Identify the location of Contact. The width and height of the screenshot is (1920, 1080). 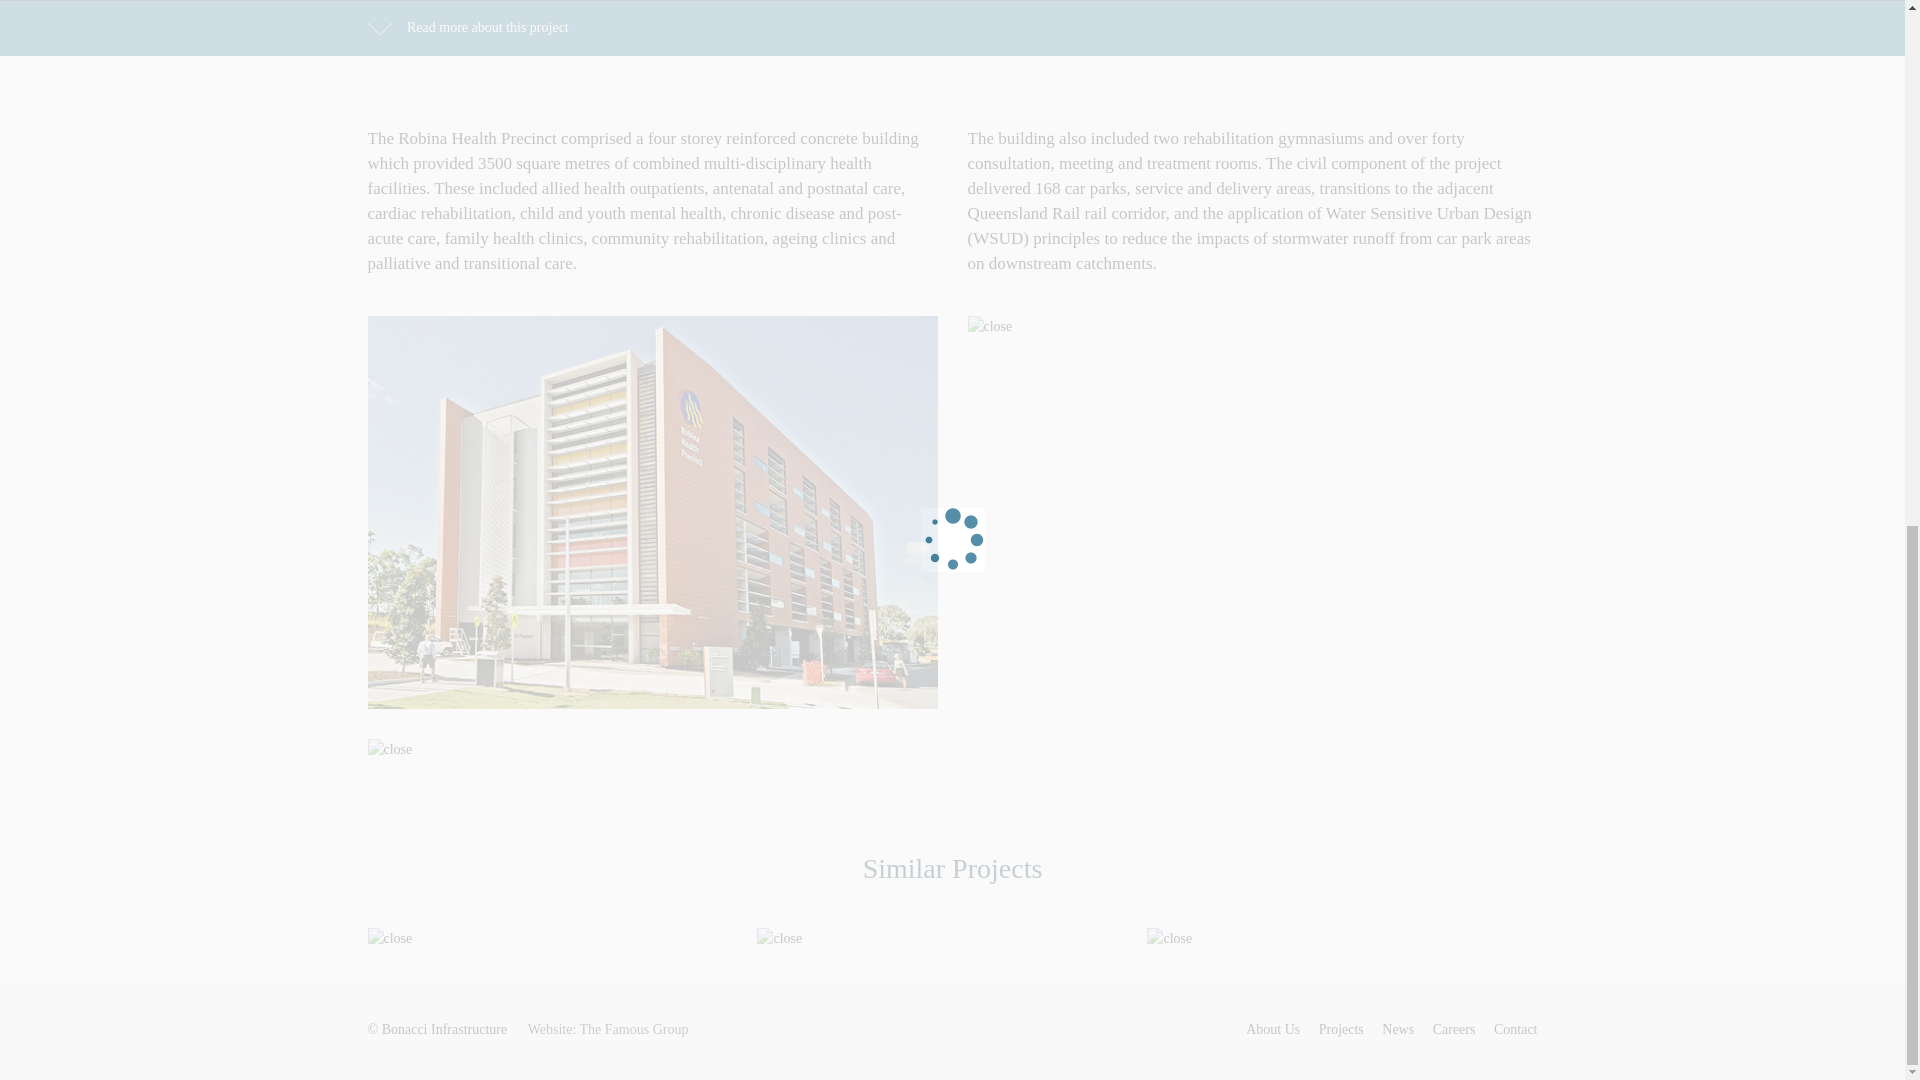
(1515, 1028).